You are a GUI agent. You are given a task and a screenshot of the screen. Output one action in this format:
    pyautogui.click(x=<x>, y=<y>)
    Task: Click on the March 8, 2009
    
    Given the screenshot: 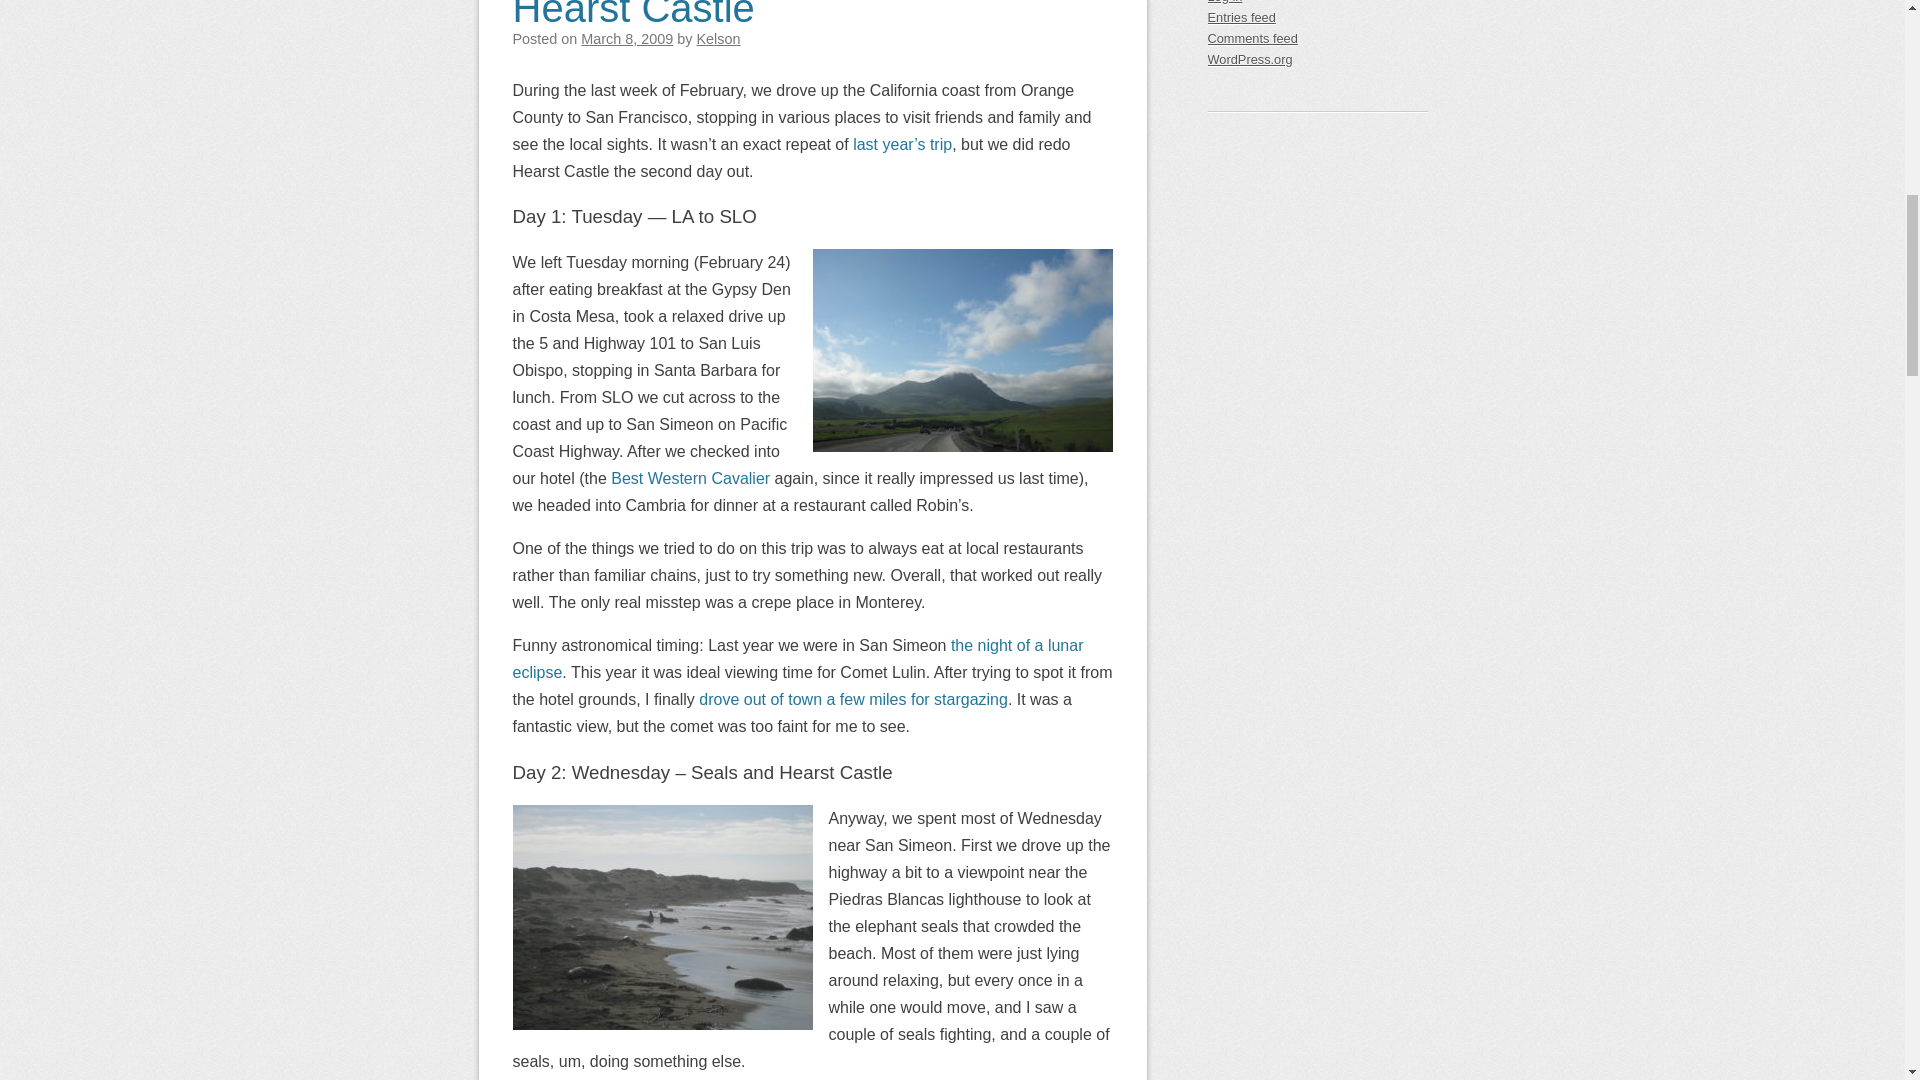 What is the action you would take?
    pyautogui.click(x=627, y=39)
    